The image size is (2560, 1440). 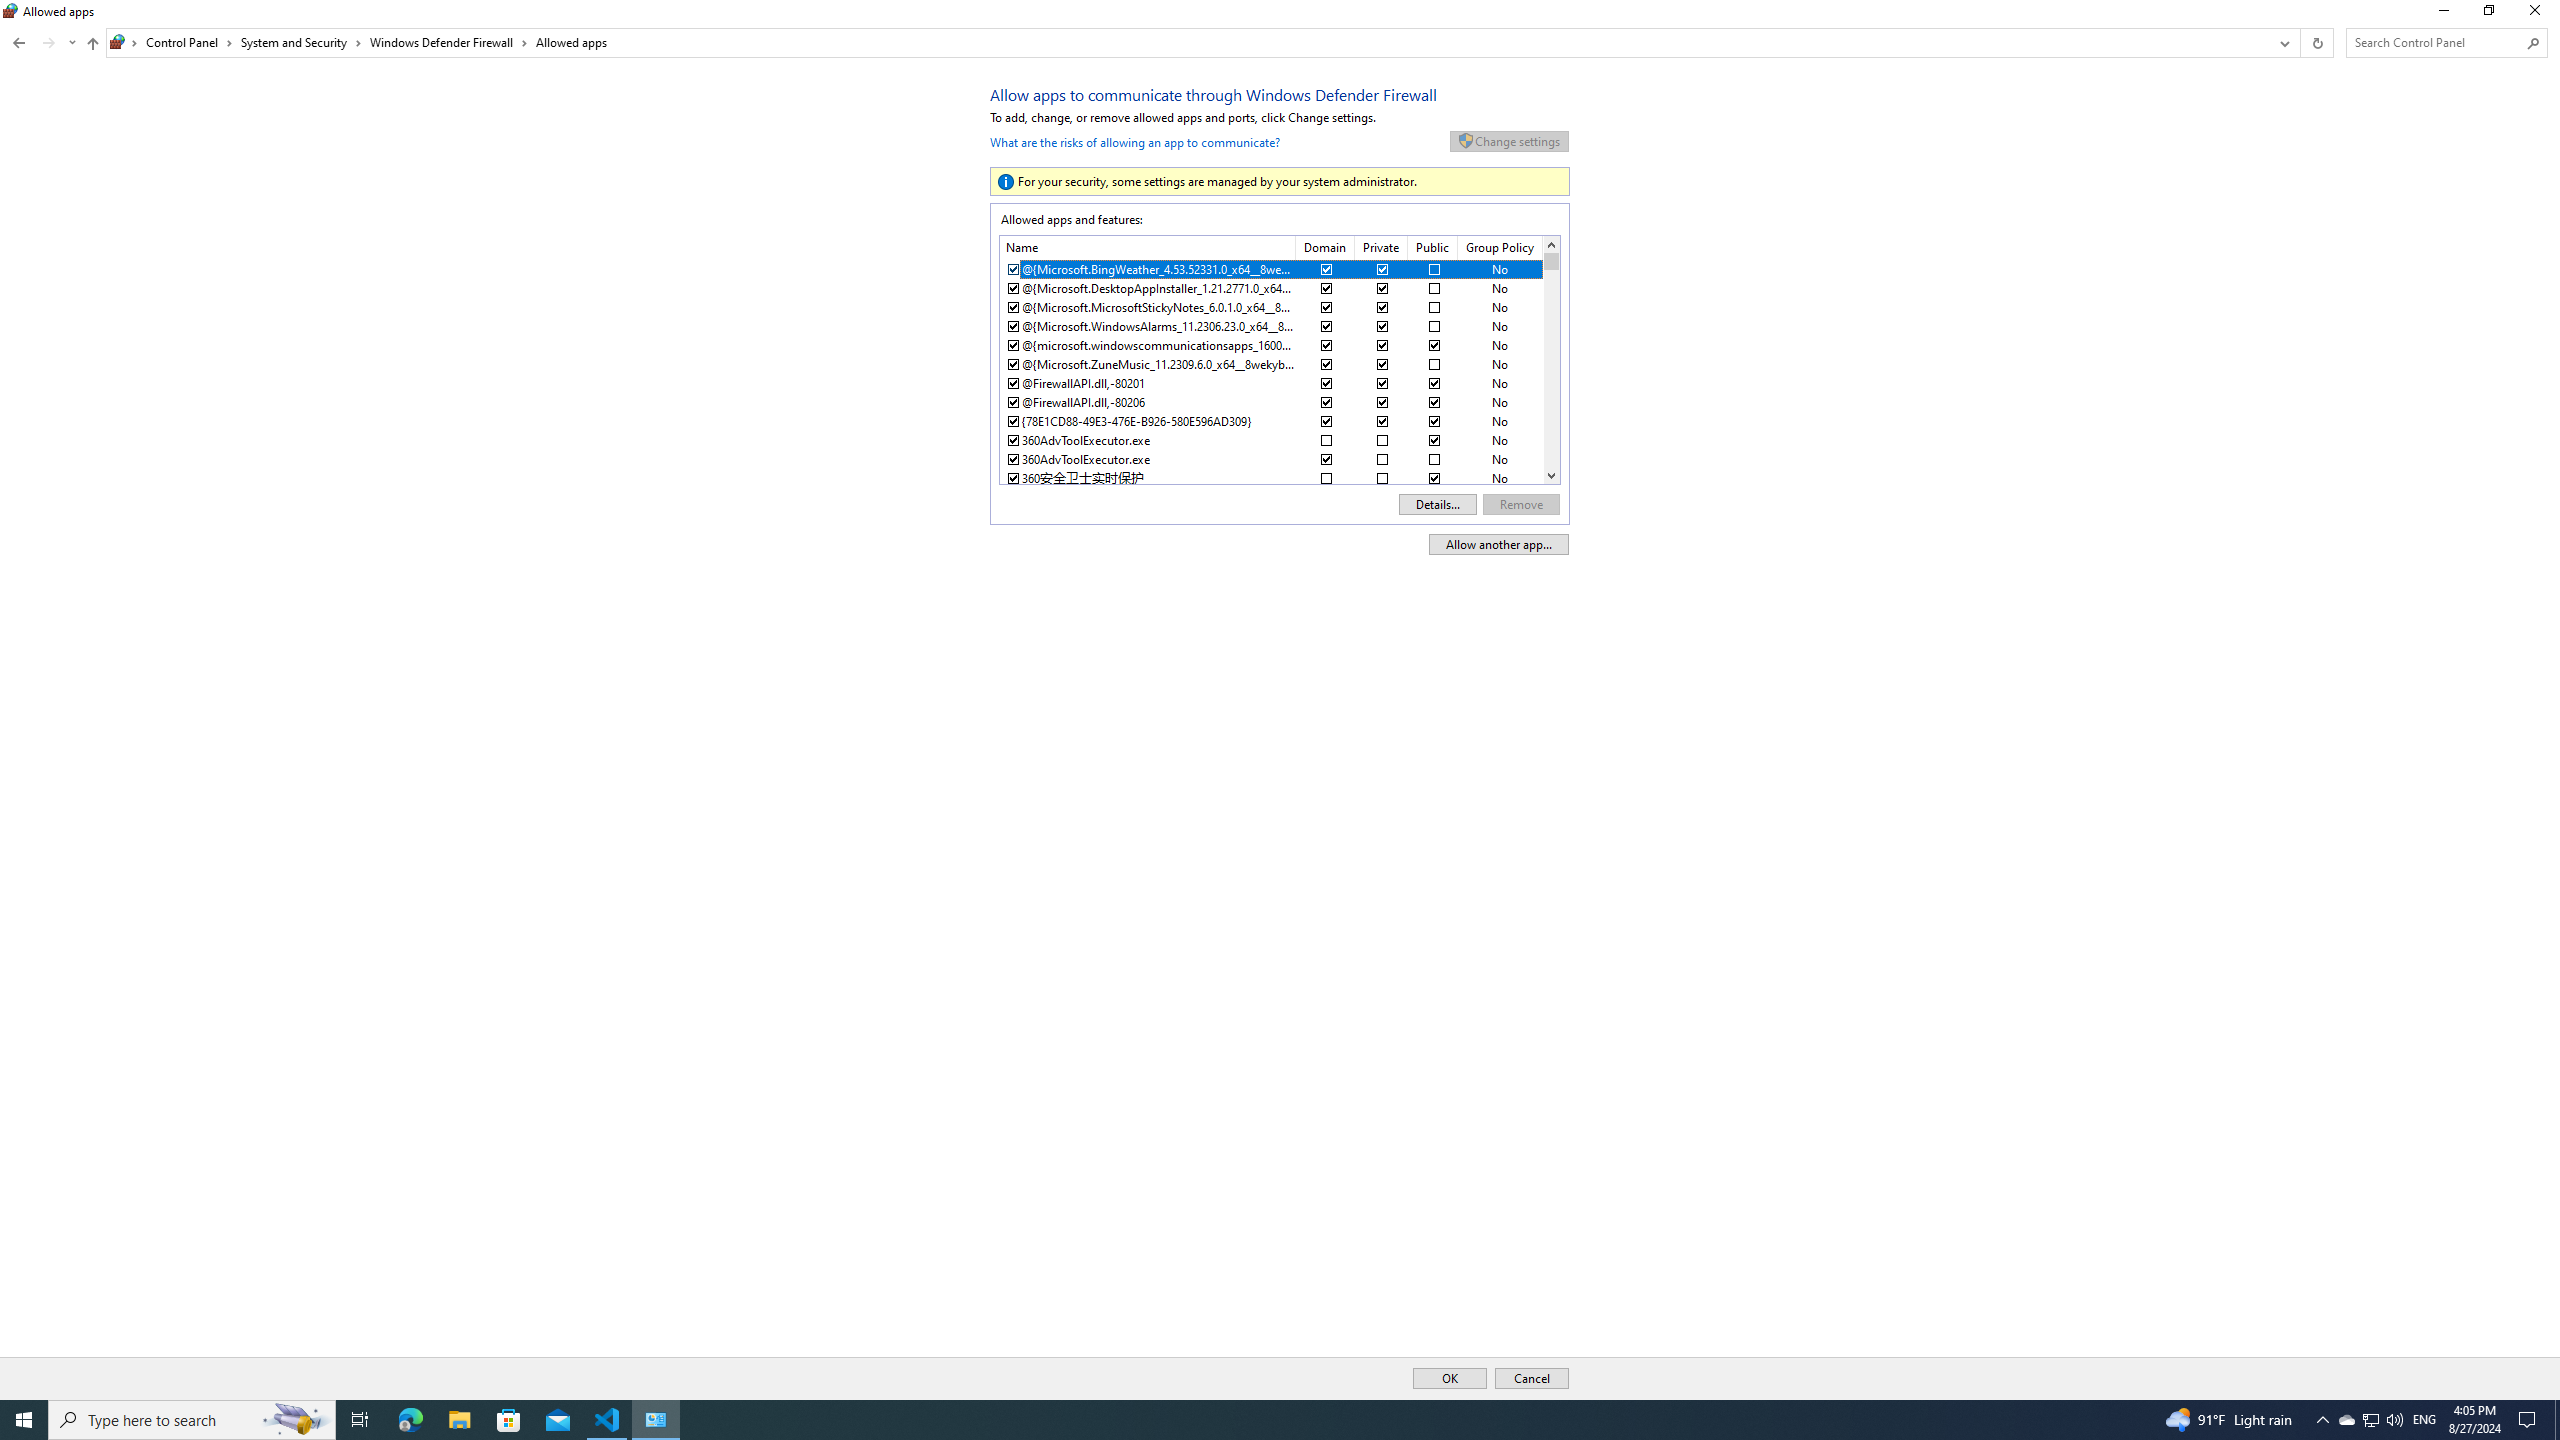 What do you see at coordinates (509, 1420) in the screenshot?
I see `Microsoft Store` at bounding box center [509, 1420].